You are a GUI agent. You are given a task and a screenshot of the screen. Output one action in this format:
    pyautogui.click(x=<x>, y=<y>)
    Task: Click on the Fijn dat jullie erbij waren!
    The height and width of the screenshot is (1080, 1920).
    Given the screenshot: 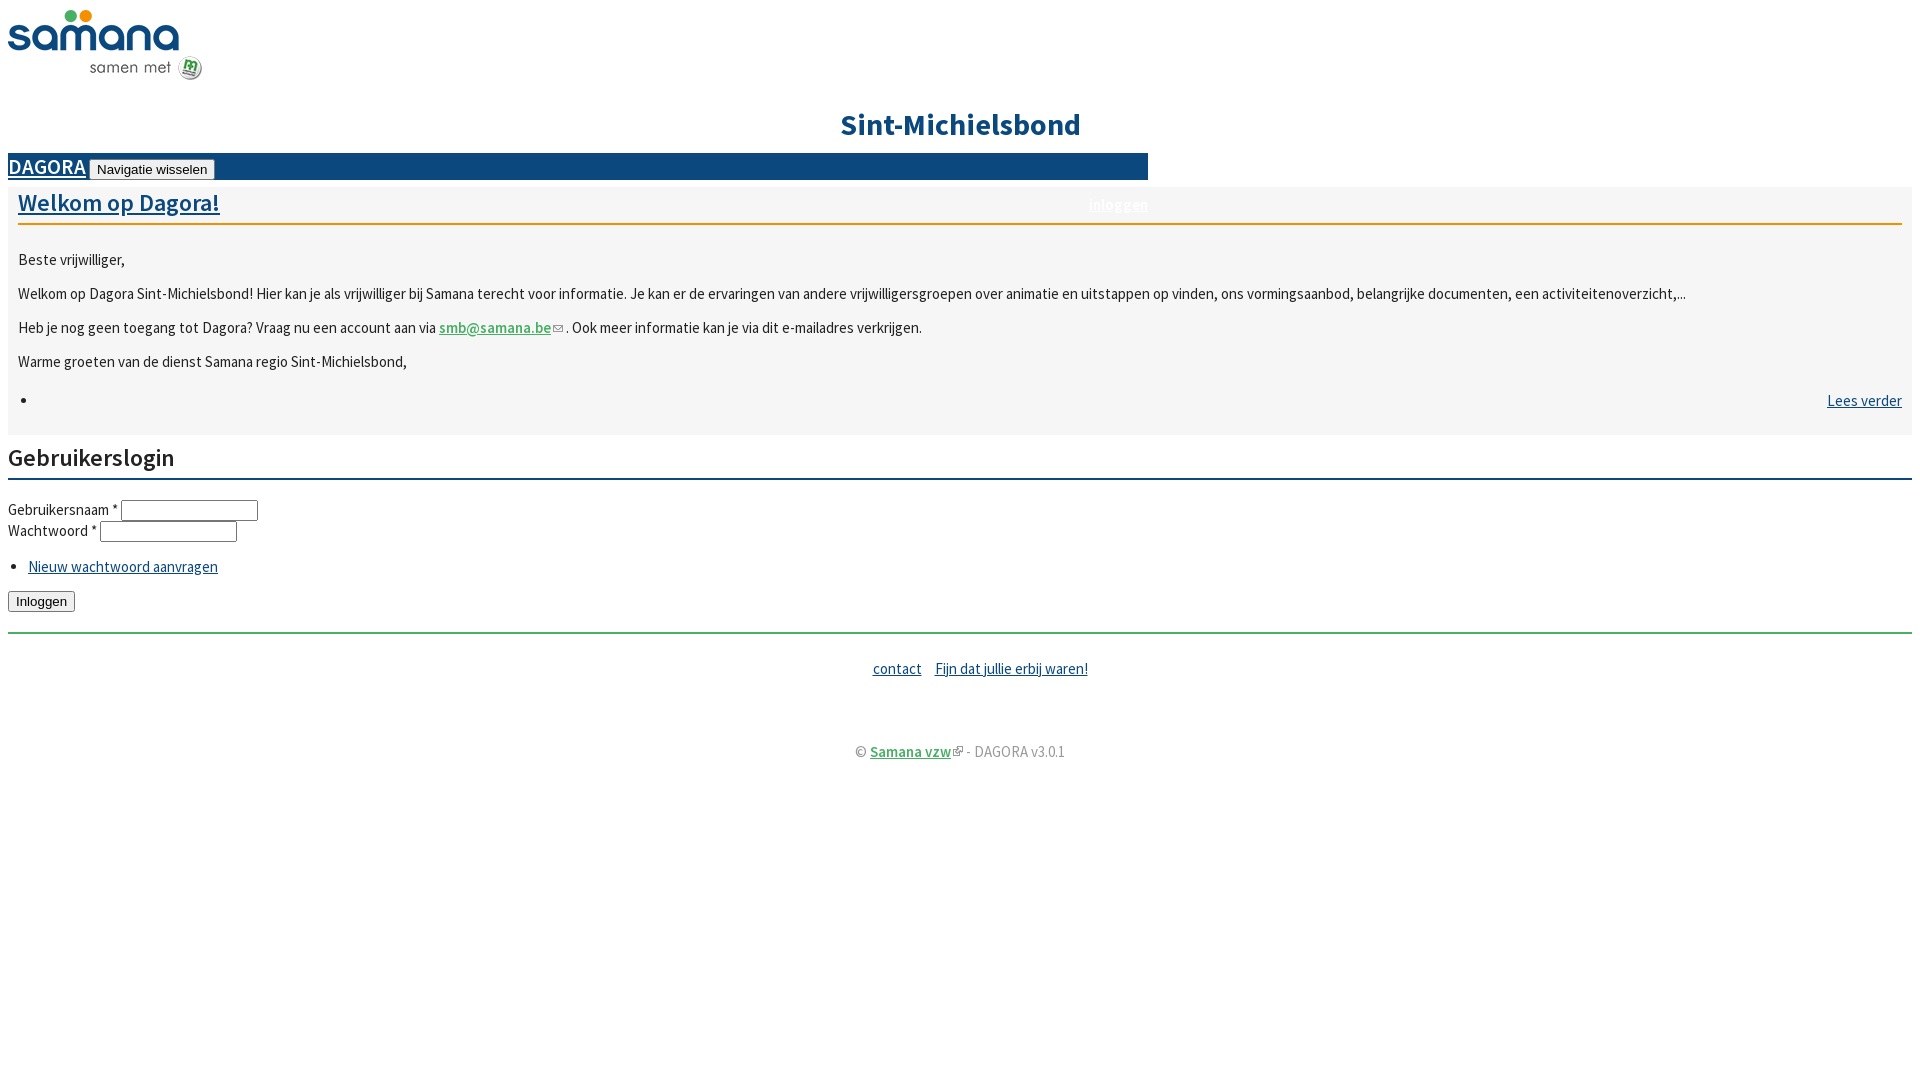 What is the action you would take?
    pyautogui.click(x=1012, y=668)
    